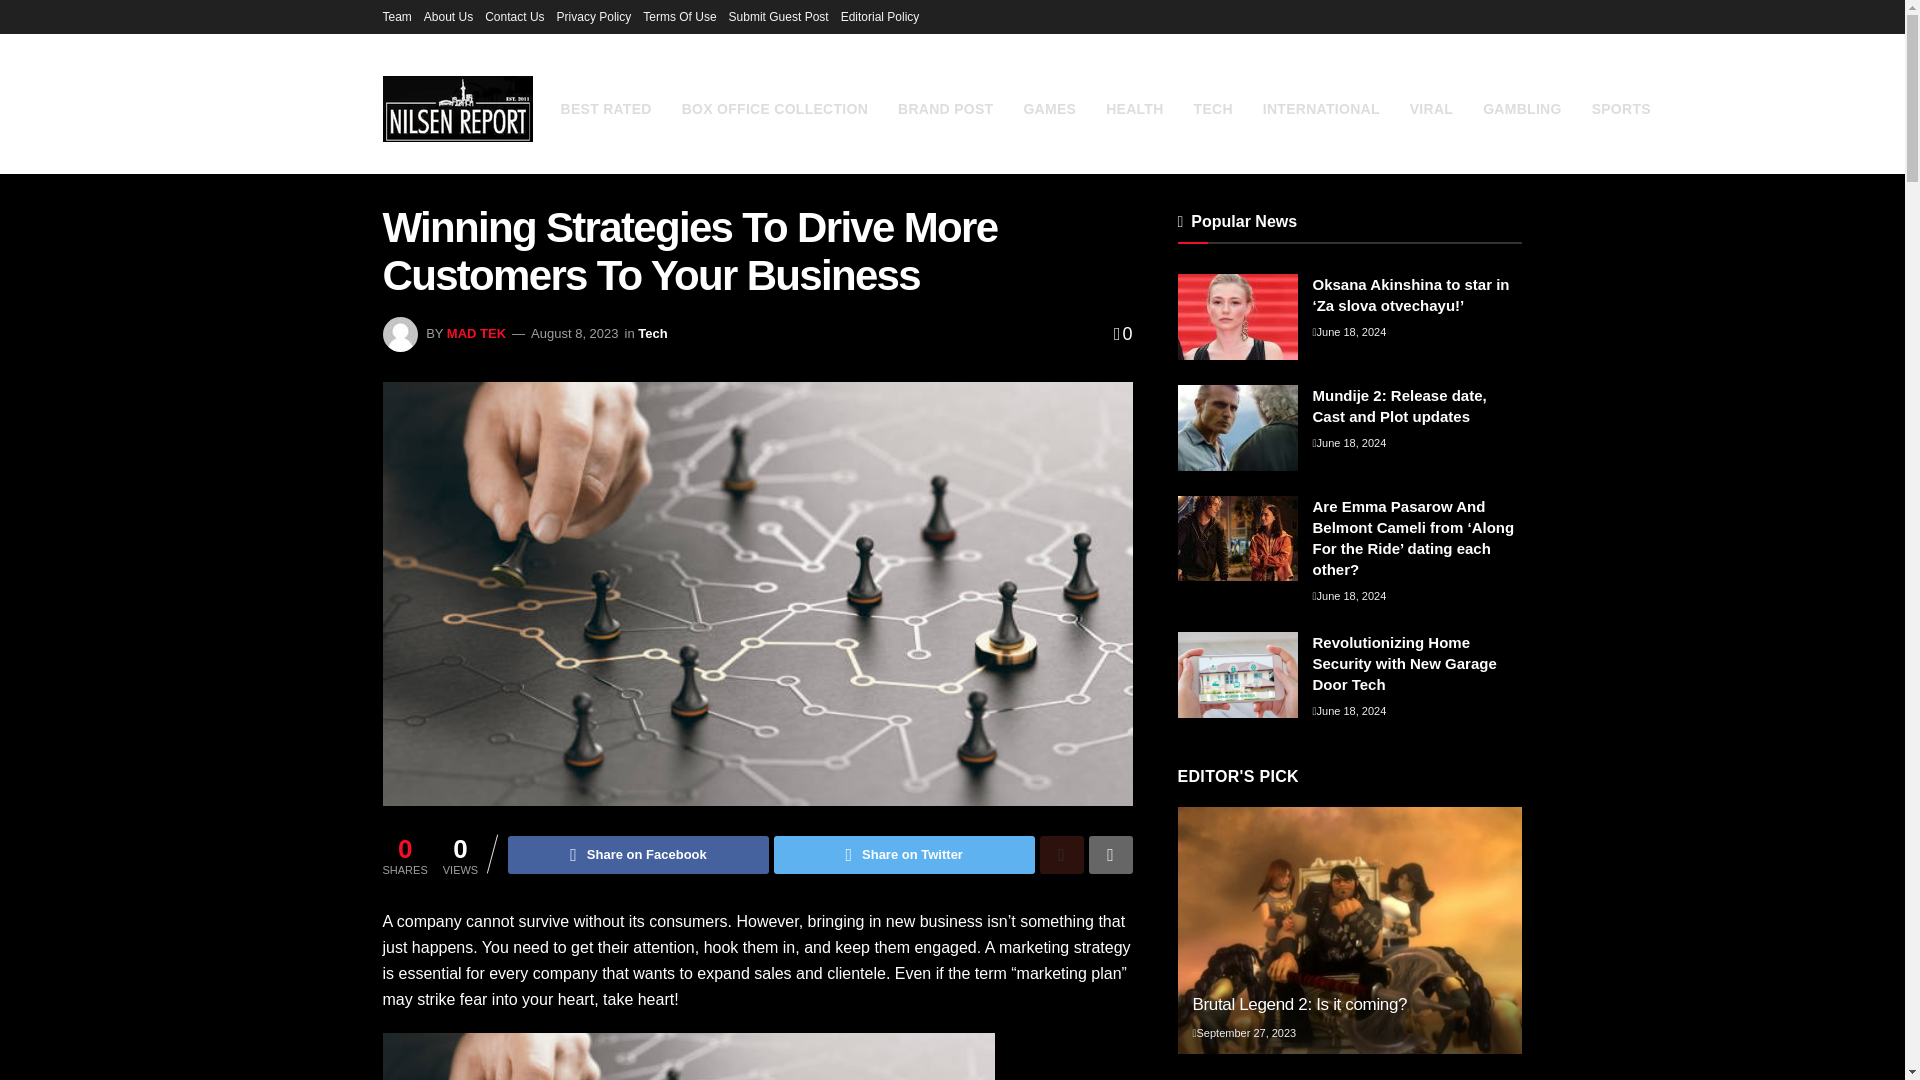  I want to click on Share on Facebook, so click(638, 854).